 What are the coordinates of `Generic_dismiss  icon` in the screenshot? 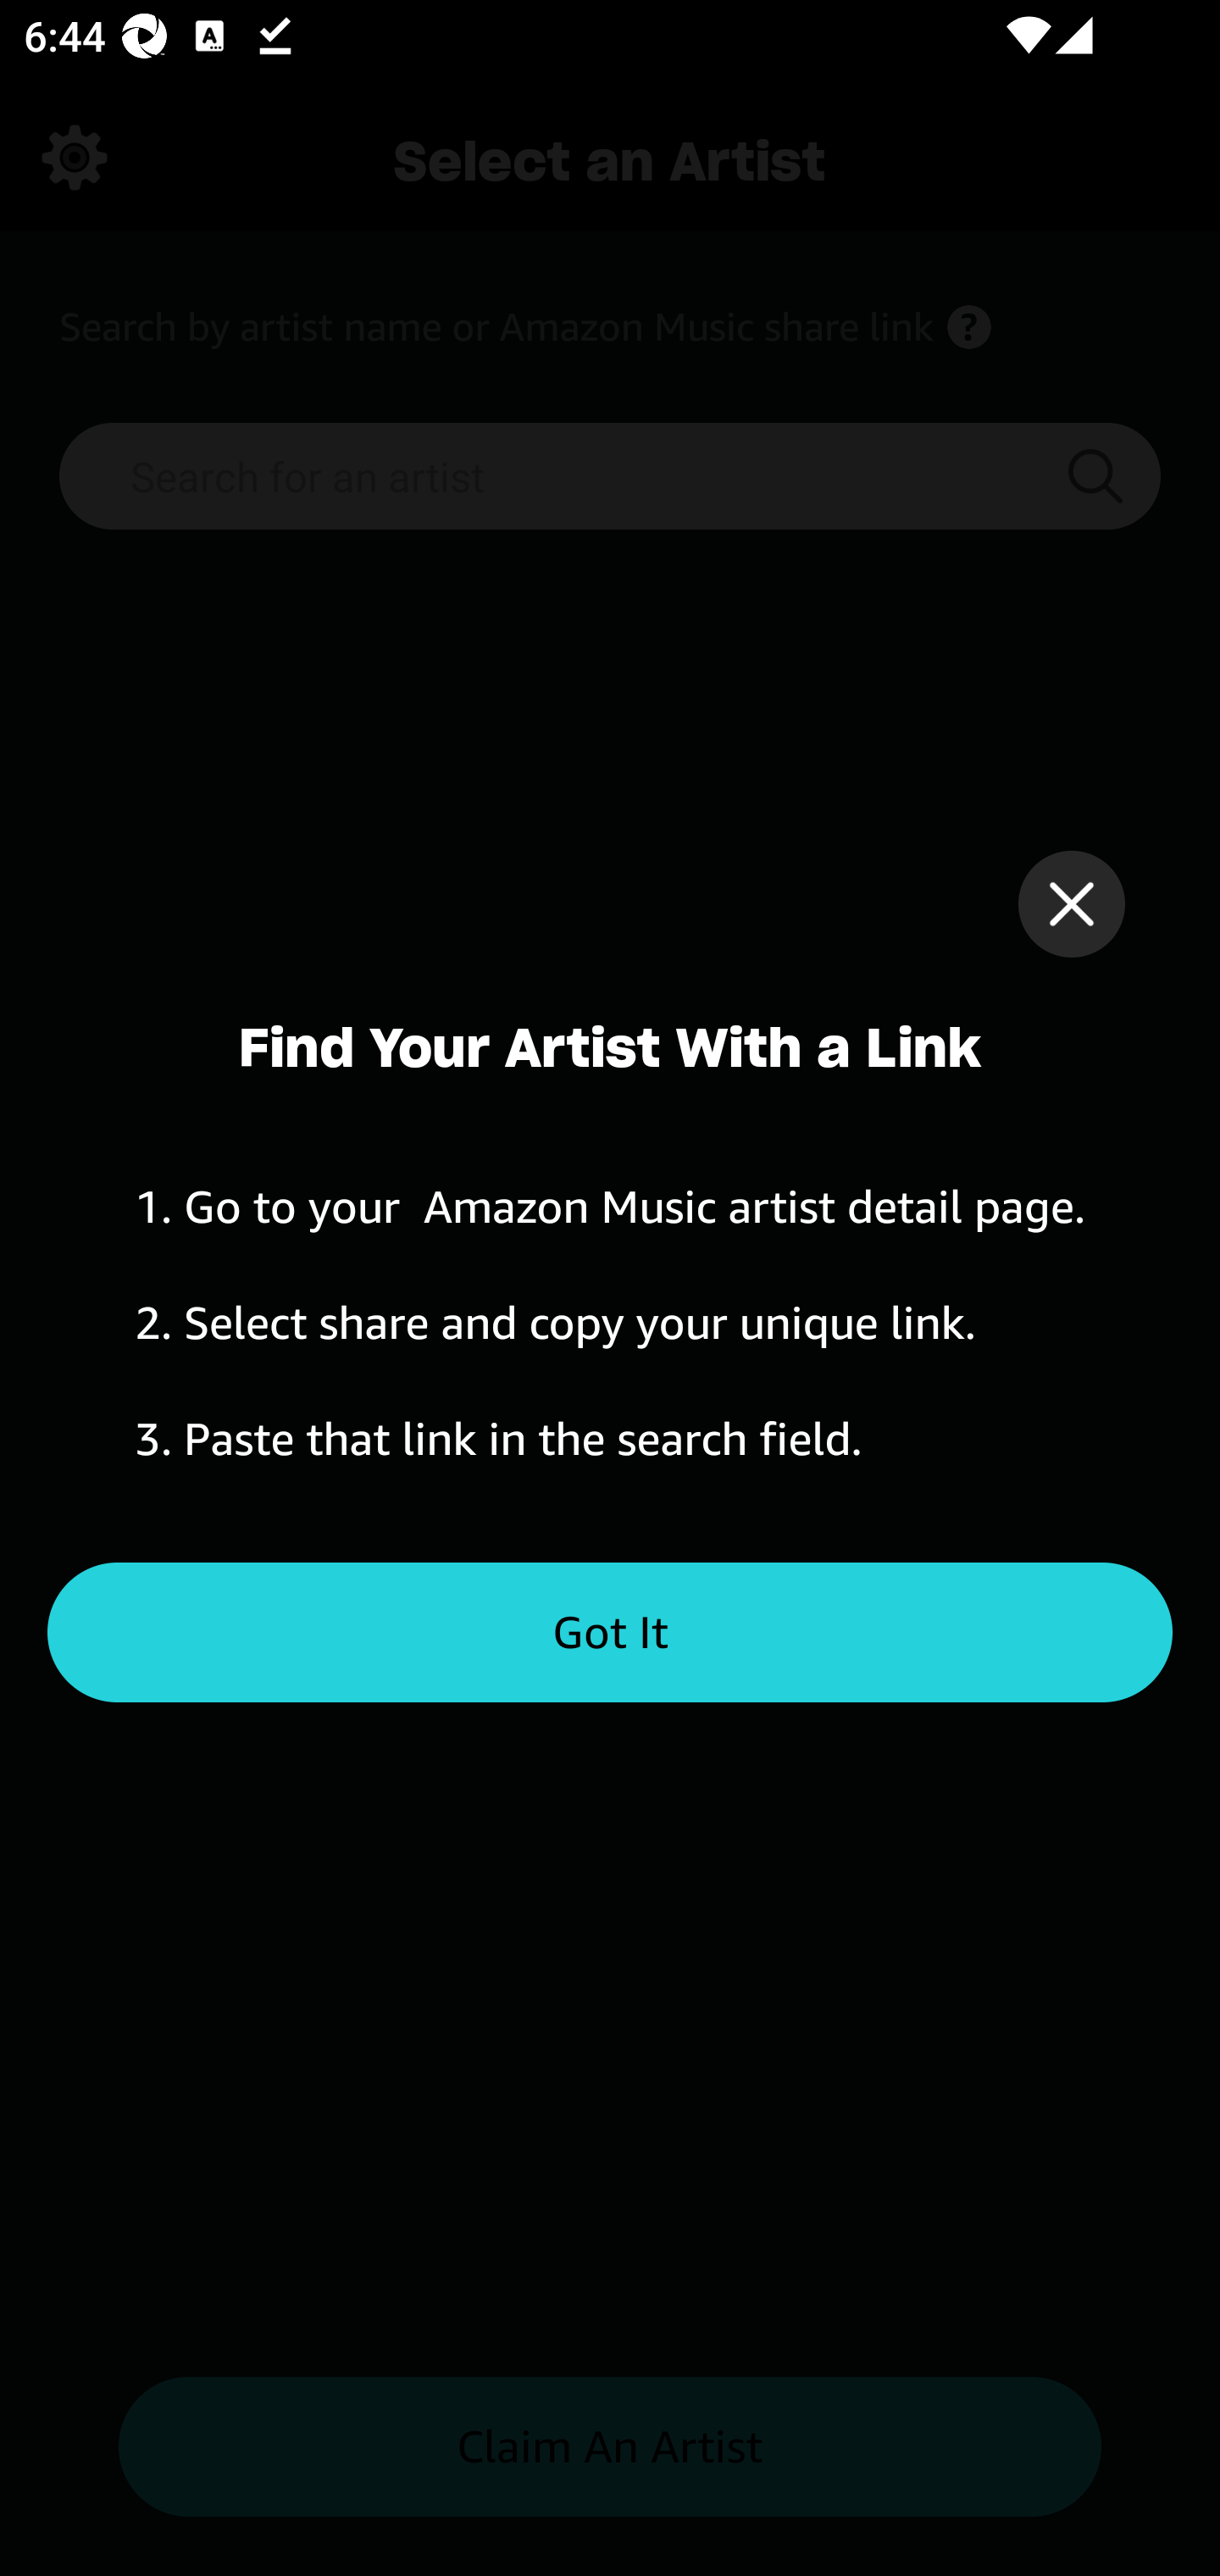 It's located at (1071, 903).